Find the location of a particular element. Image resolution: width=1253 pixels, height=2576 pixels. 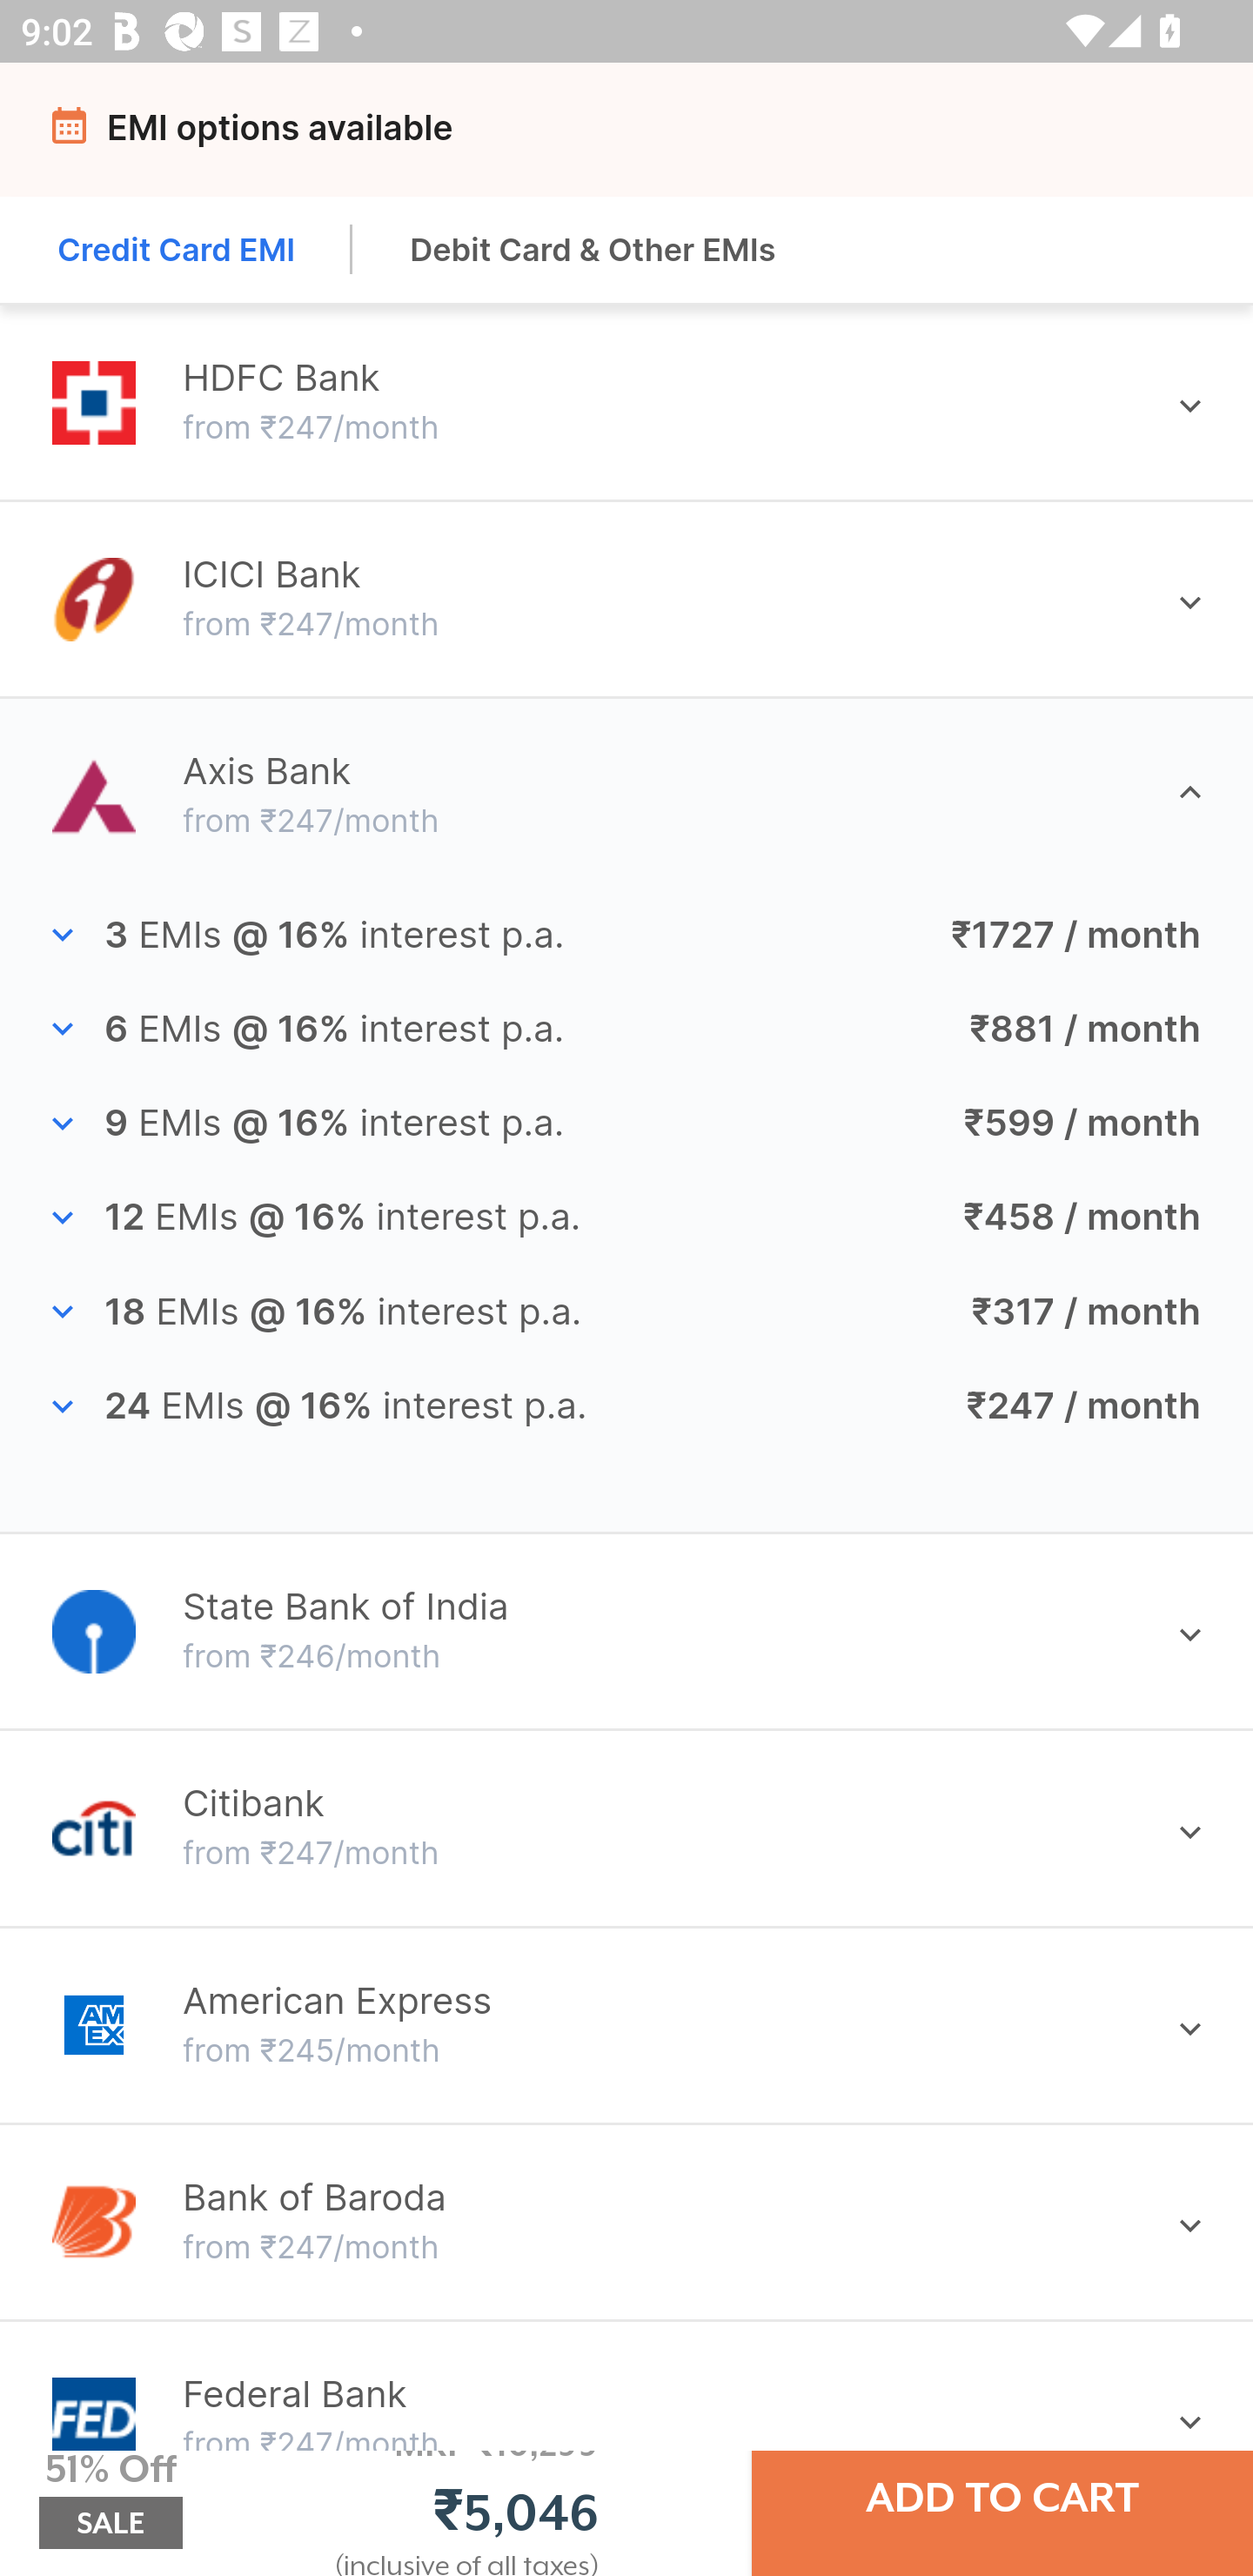

Citibank Citibank from ₹247/month is located at coordinates (626, 1828).